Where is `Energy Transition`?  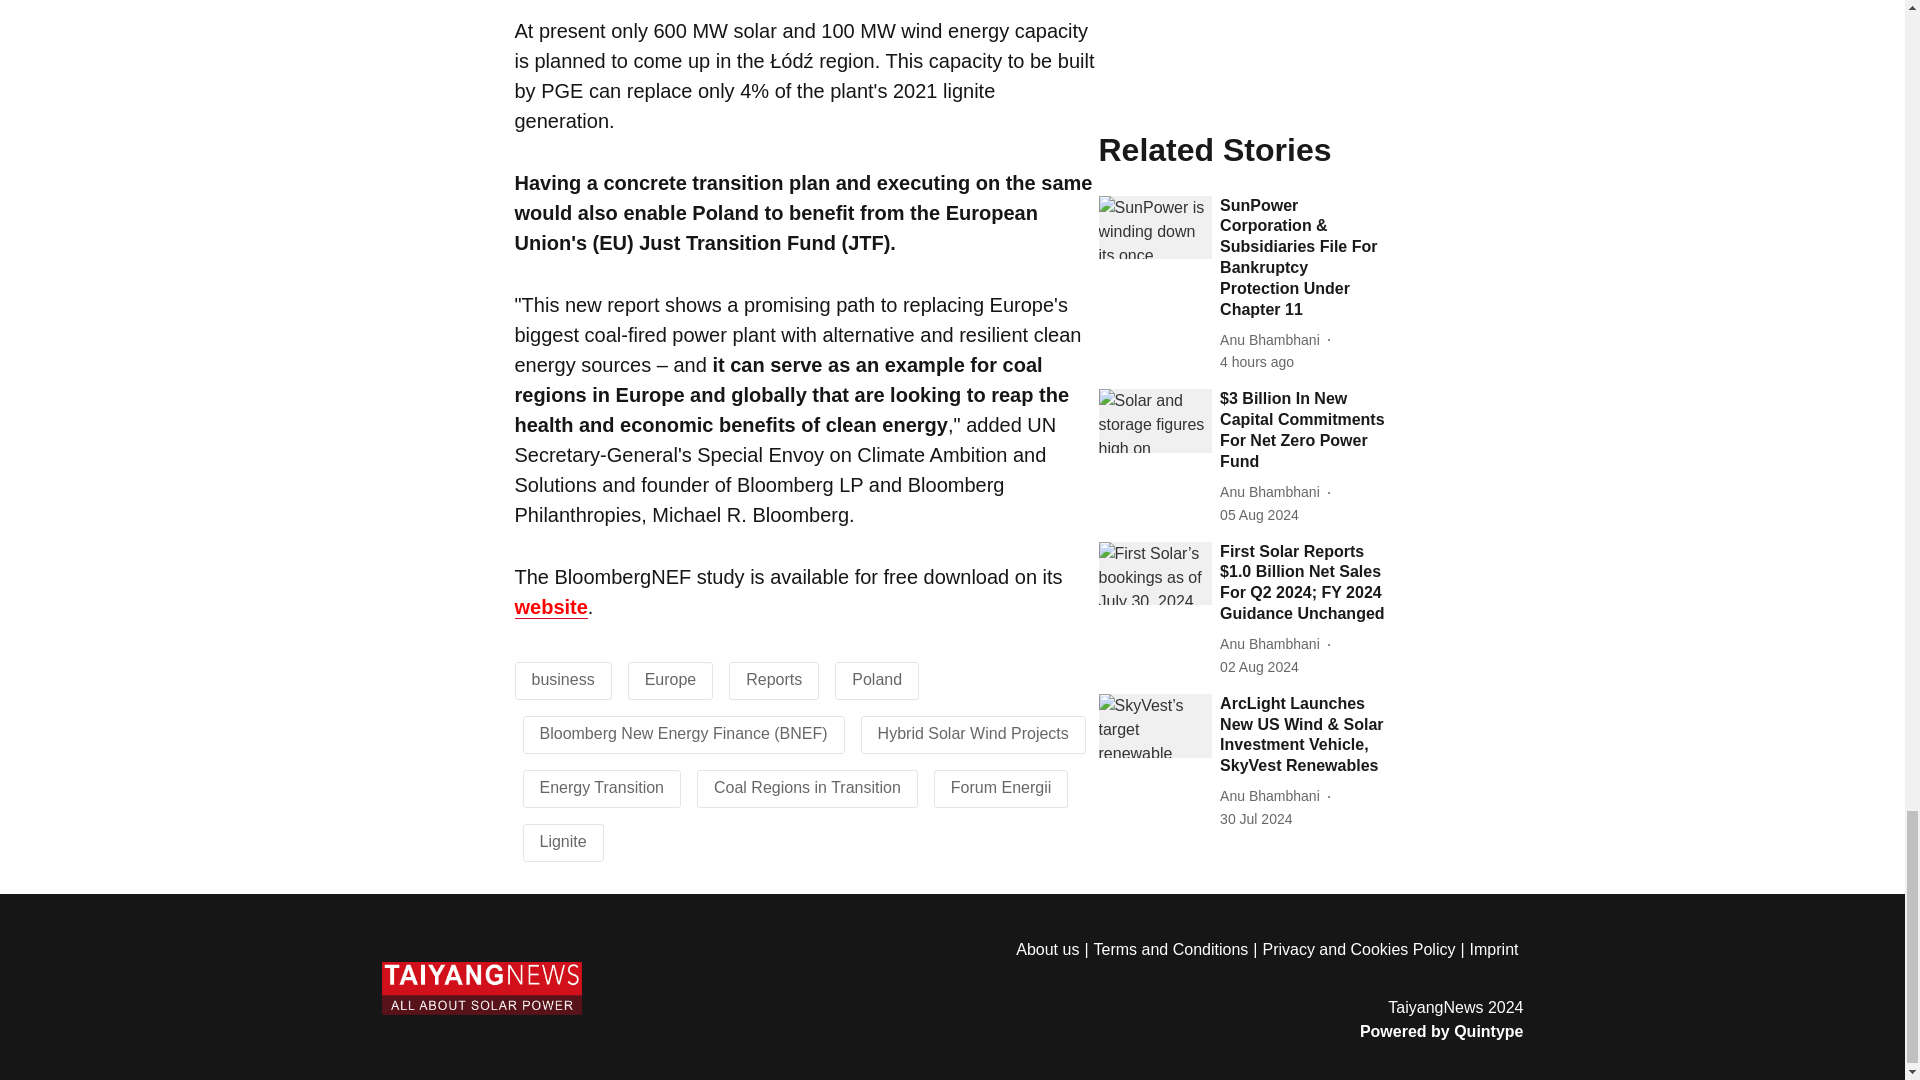 Energy Transition is located at coordinates (602, 786).